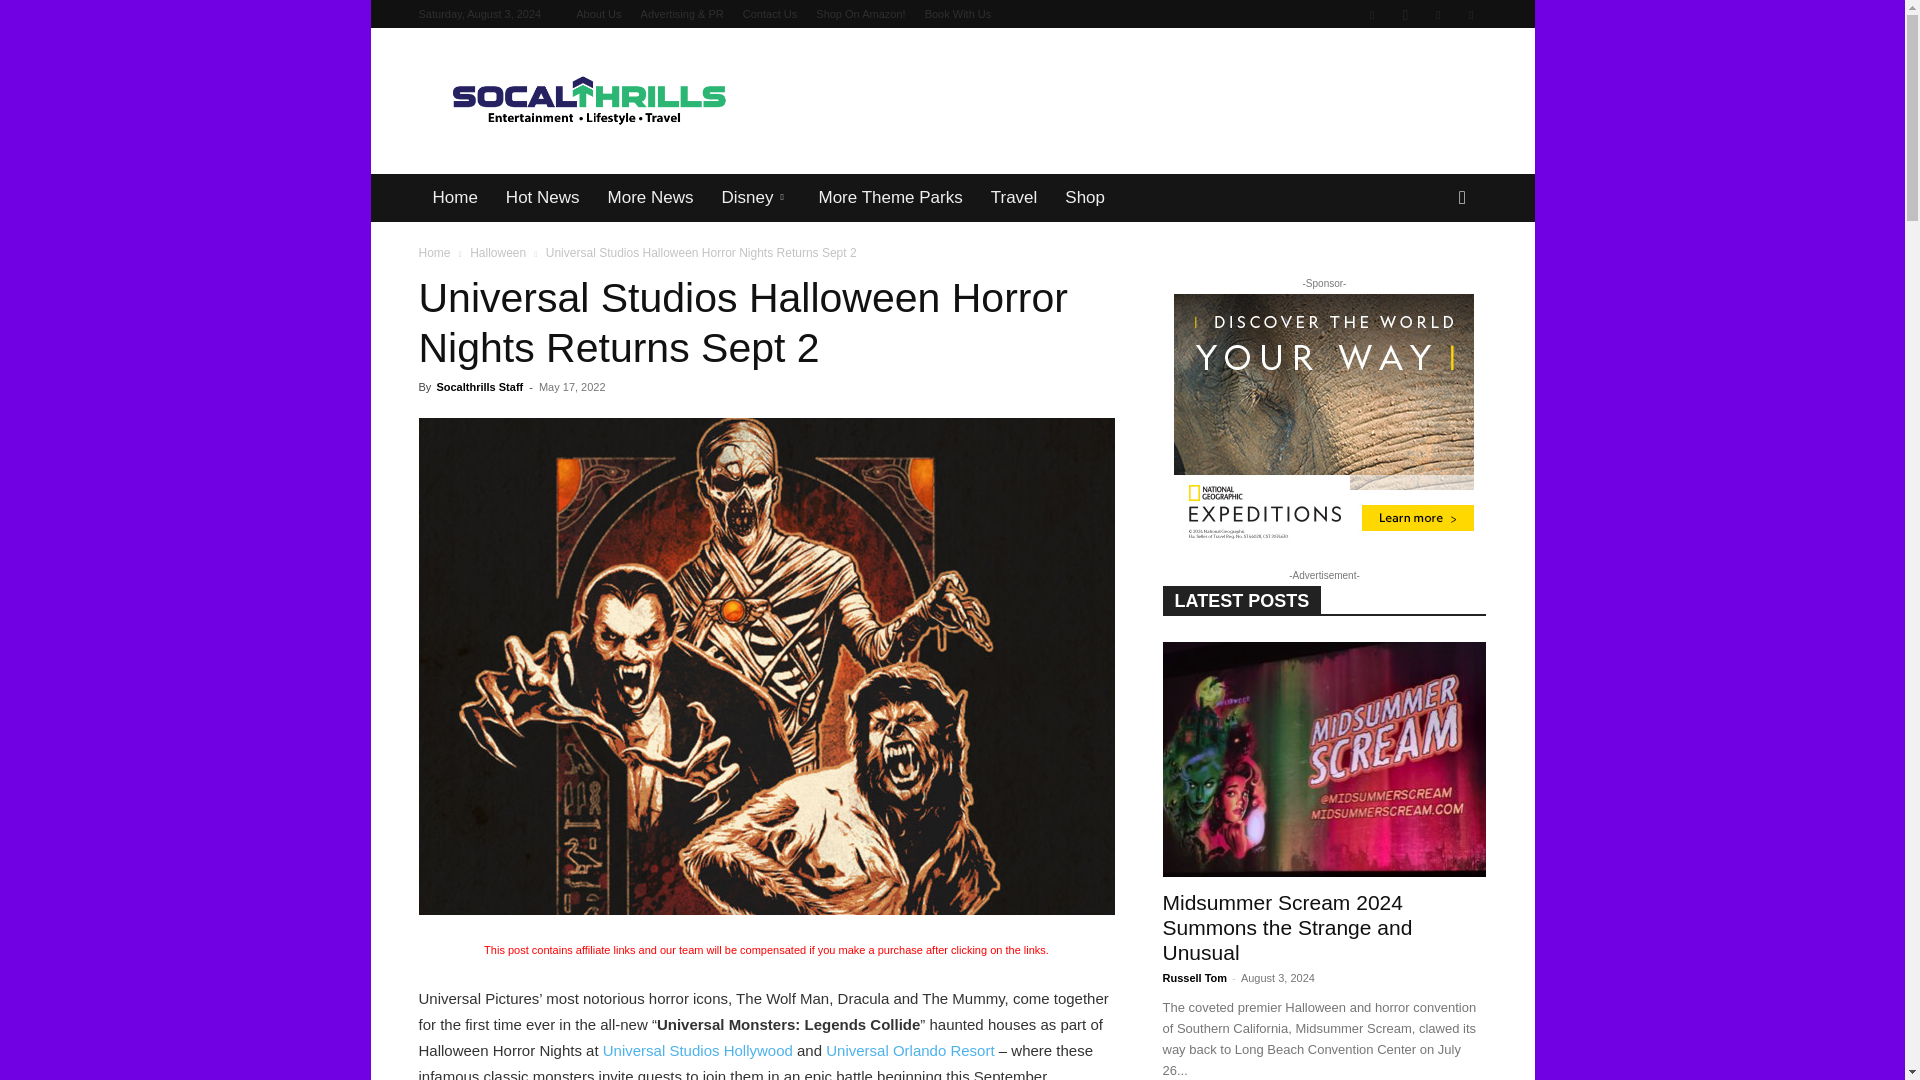 The image size is (1920, 1080). What do you see at coordinates (756, 198) in the screenshot?
I see `Disney` at bounding box center [756, 198].